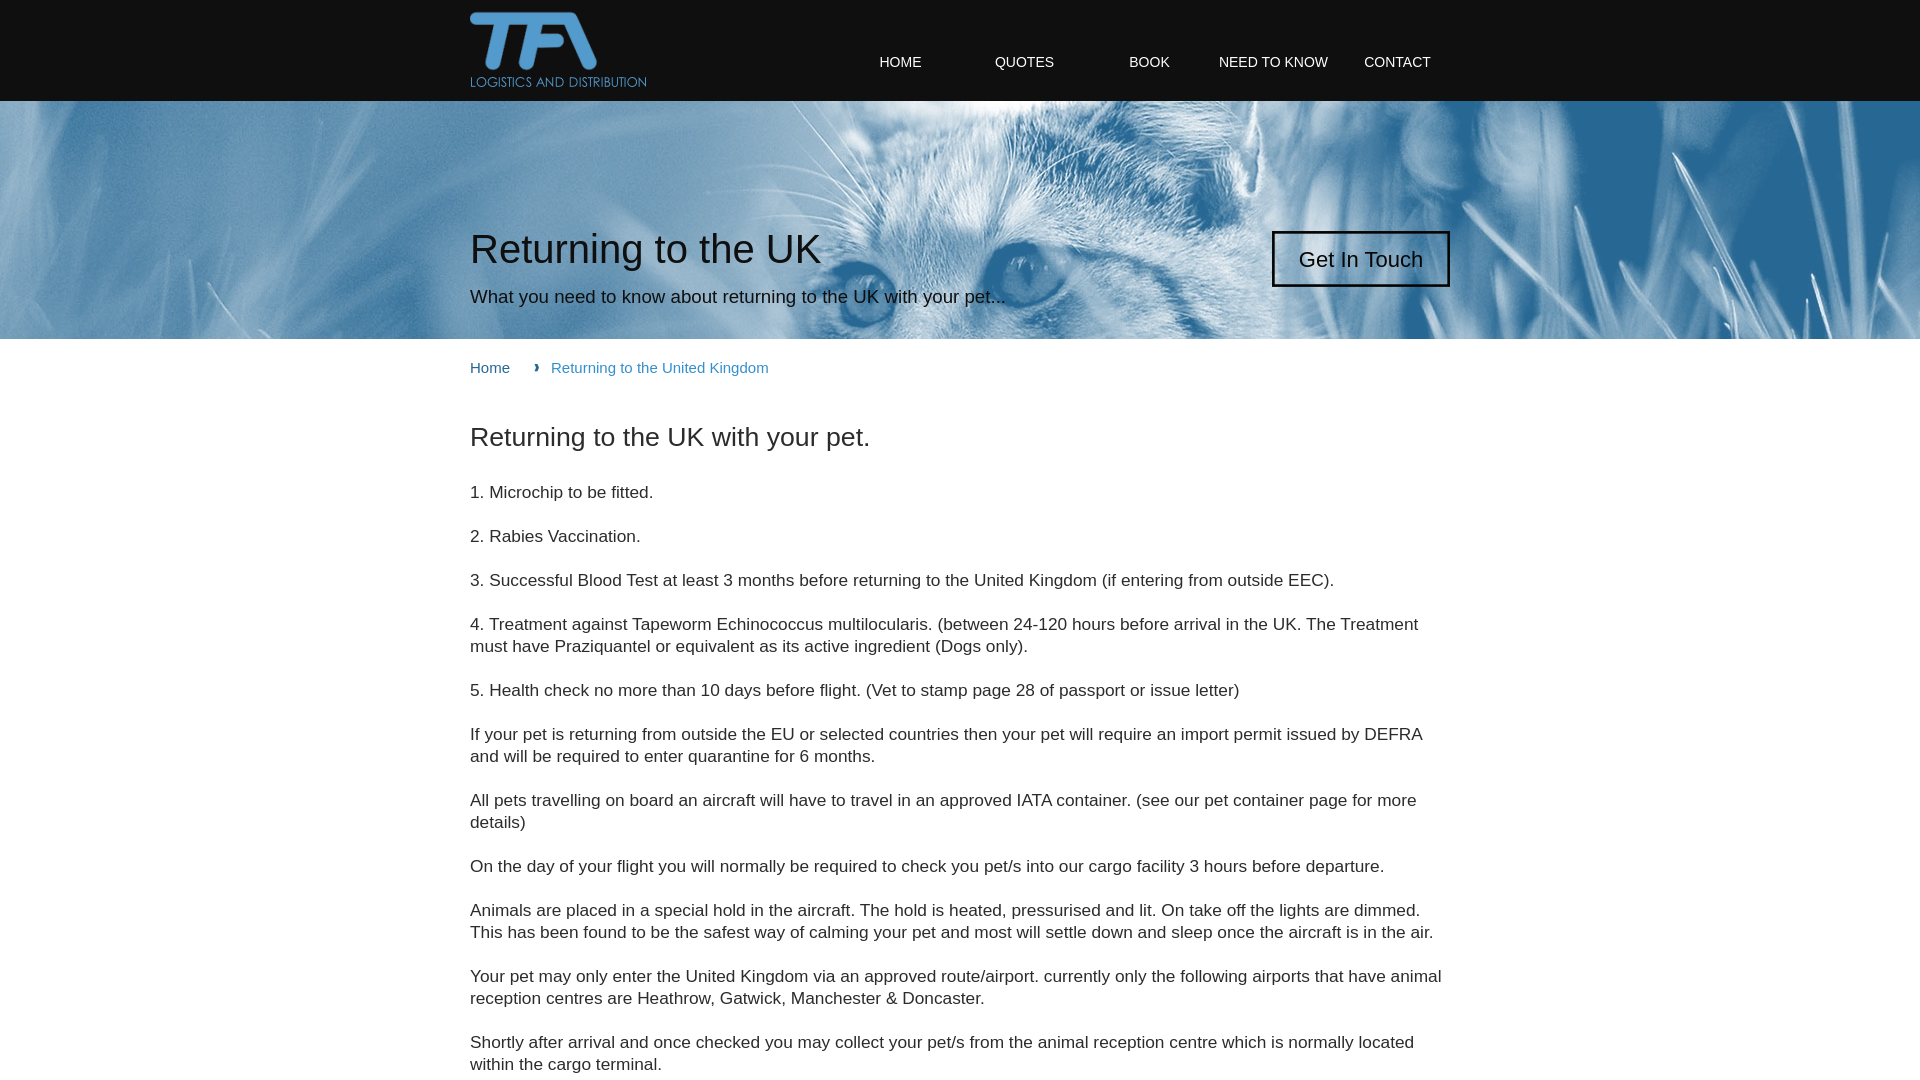 This screenshot has height=1080, width=1920. What do you see at coordinates (674, 368) in the screenshot?
I see `Returning to the United Kingdom` at bounding box center [674, 368].